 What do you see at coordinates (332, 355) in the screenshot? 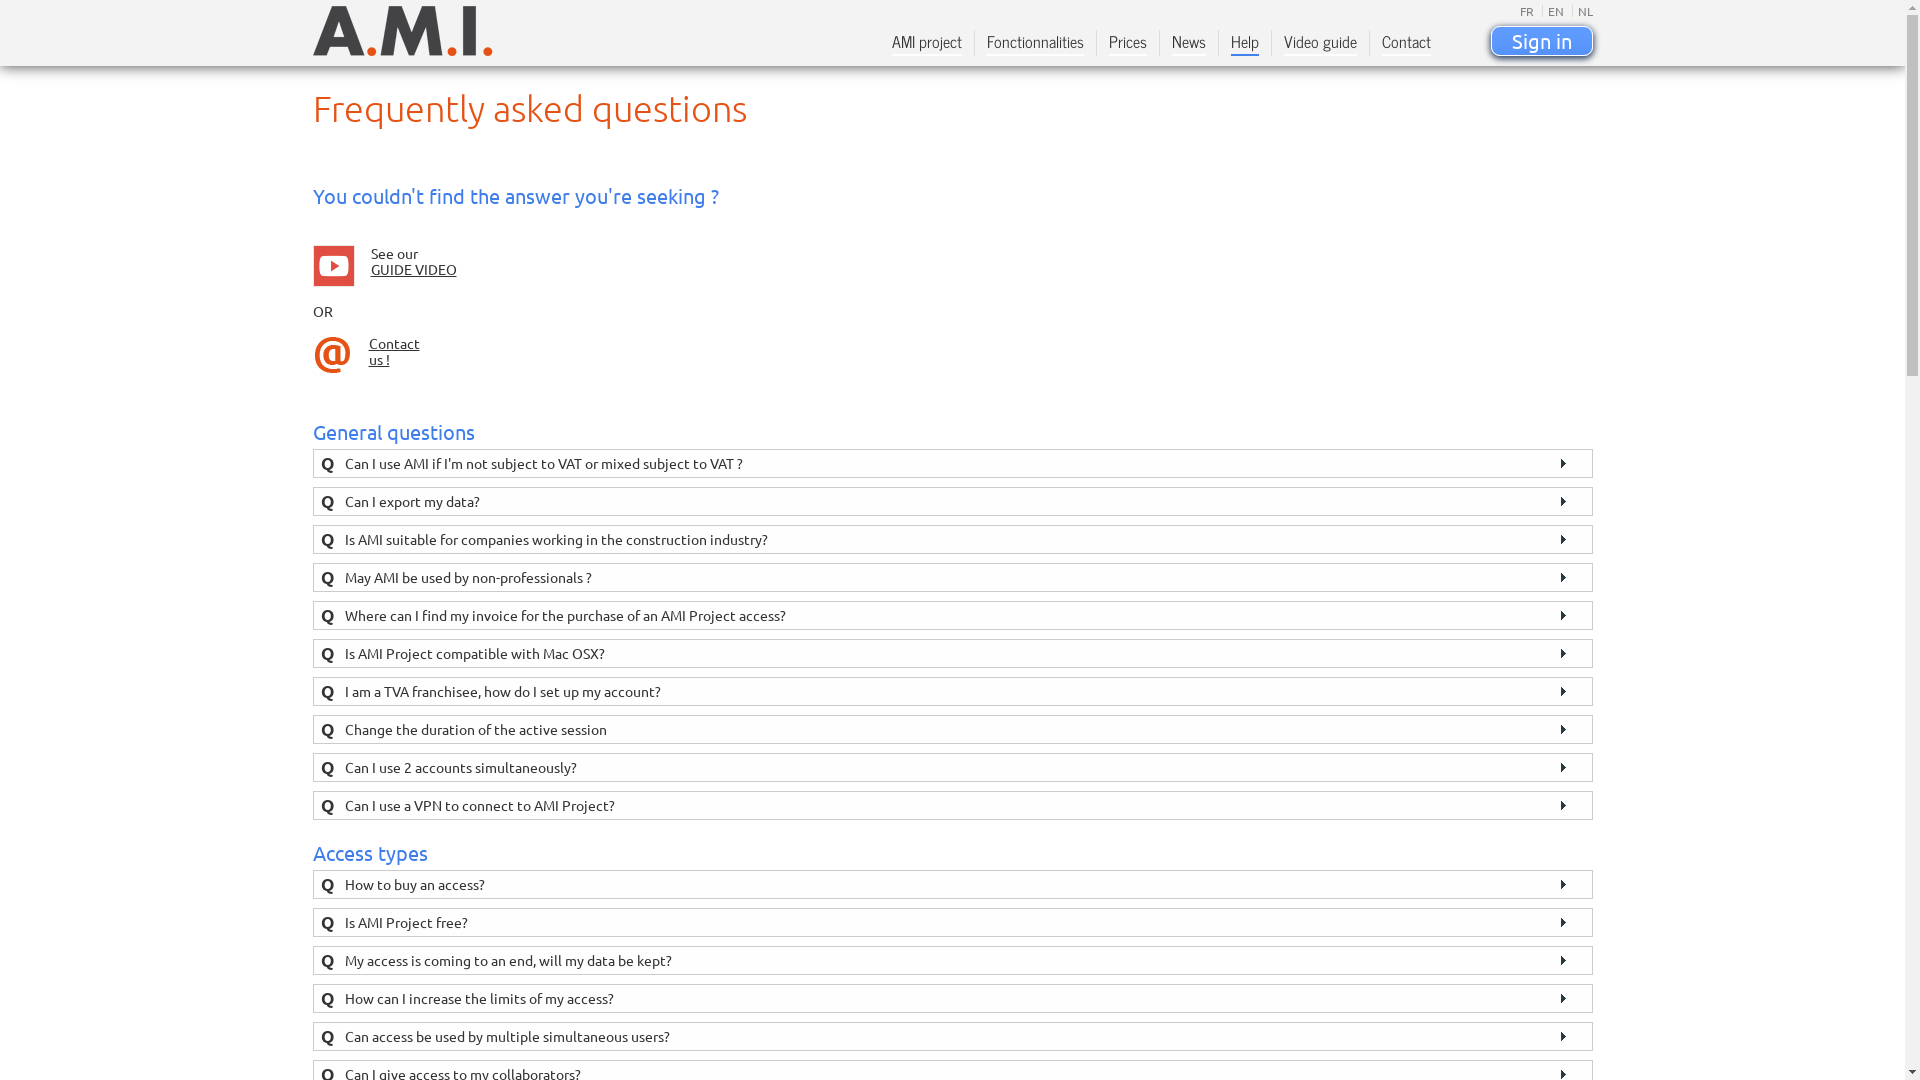
I see `e-mail` at bounding box center [332, 355].